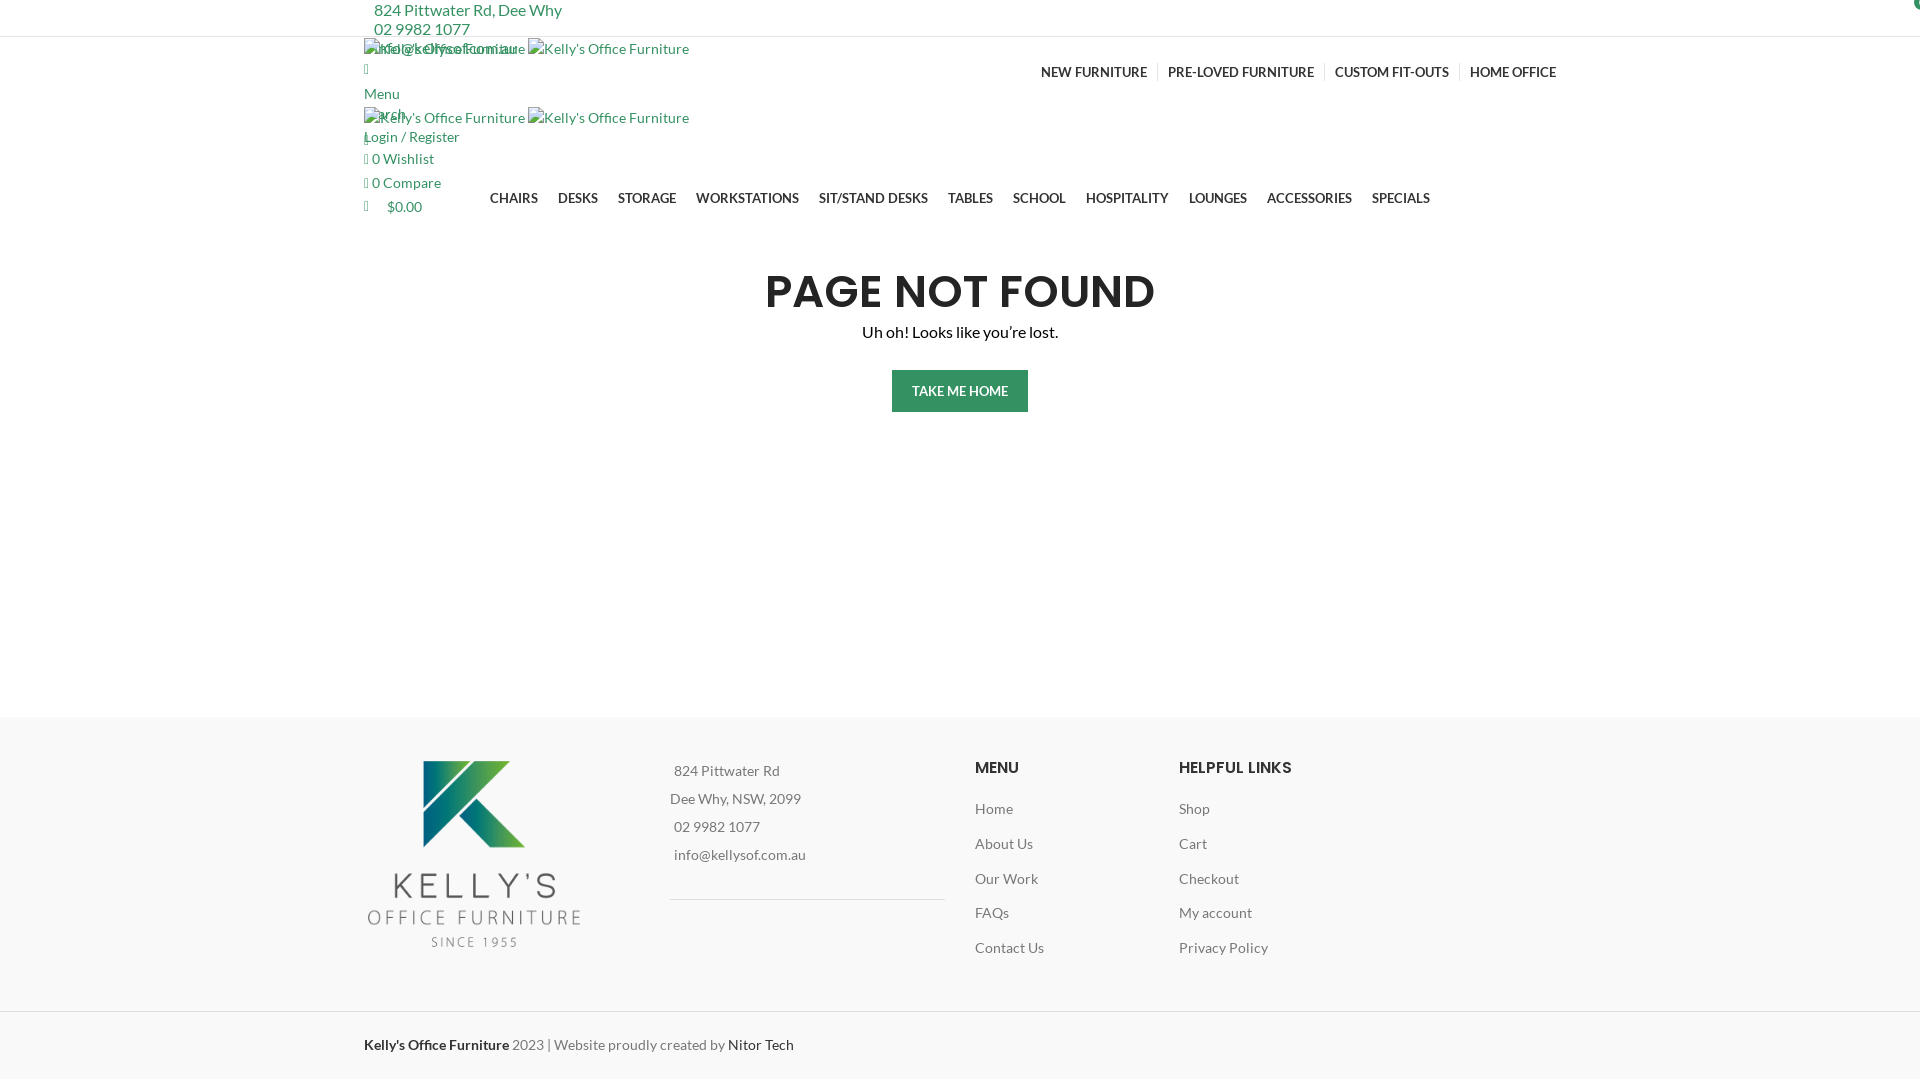 Image resolution: width=1920 pixels, height=1080 pixels. I want to click on Kelly's Office Furniture, so click(436, 1044).